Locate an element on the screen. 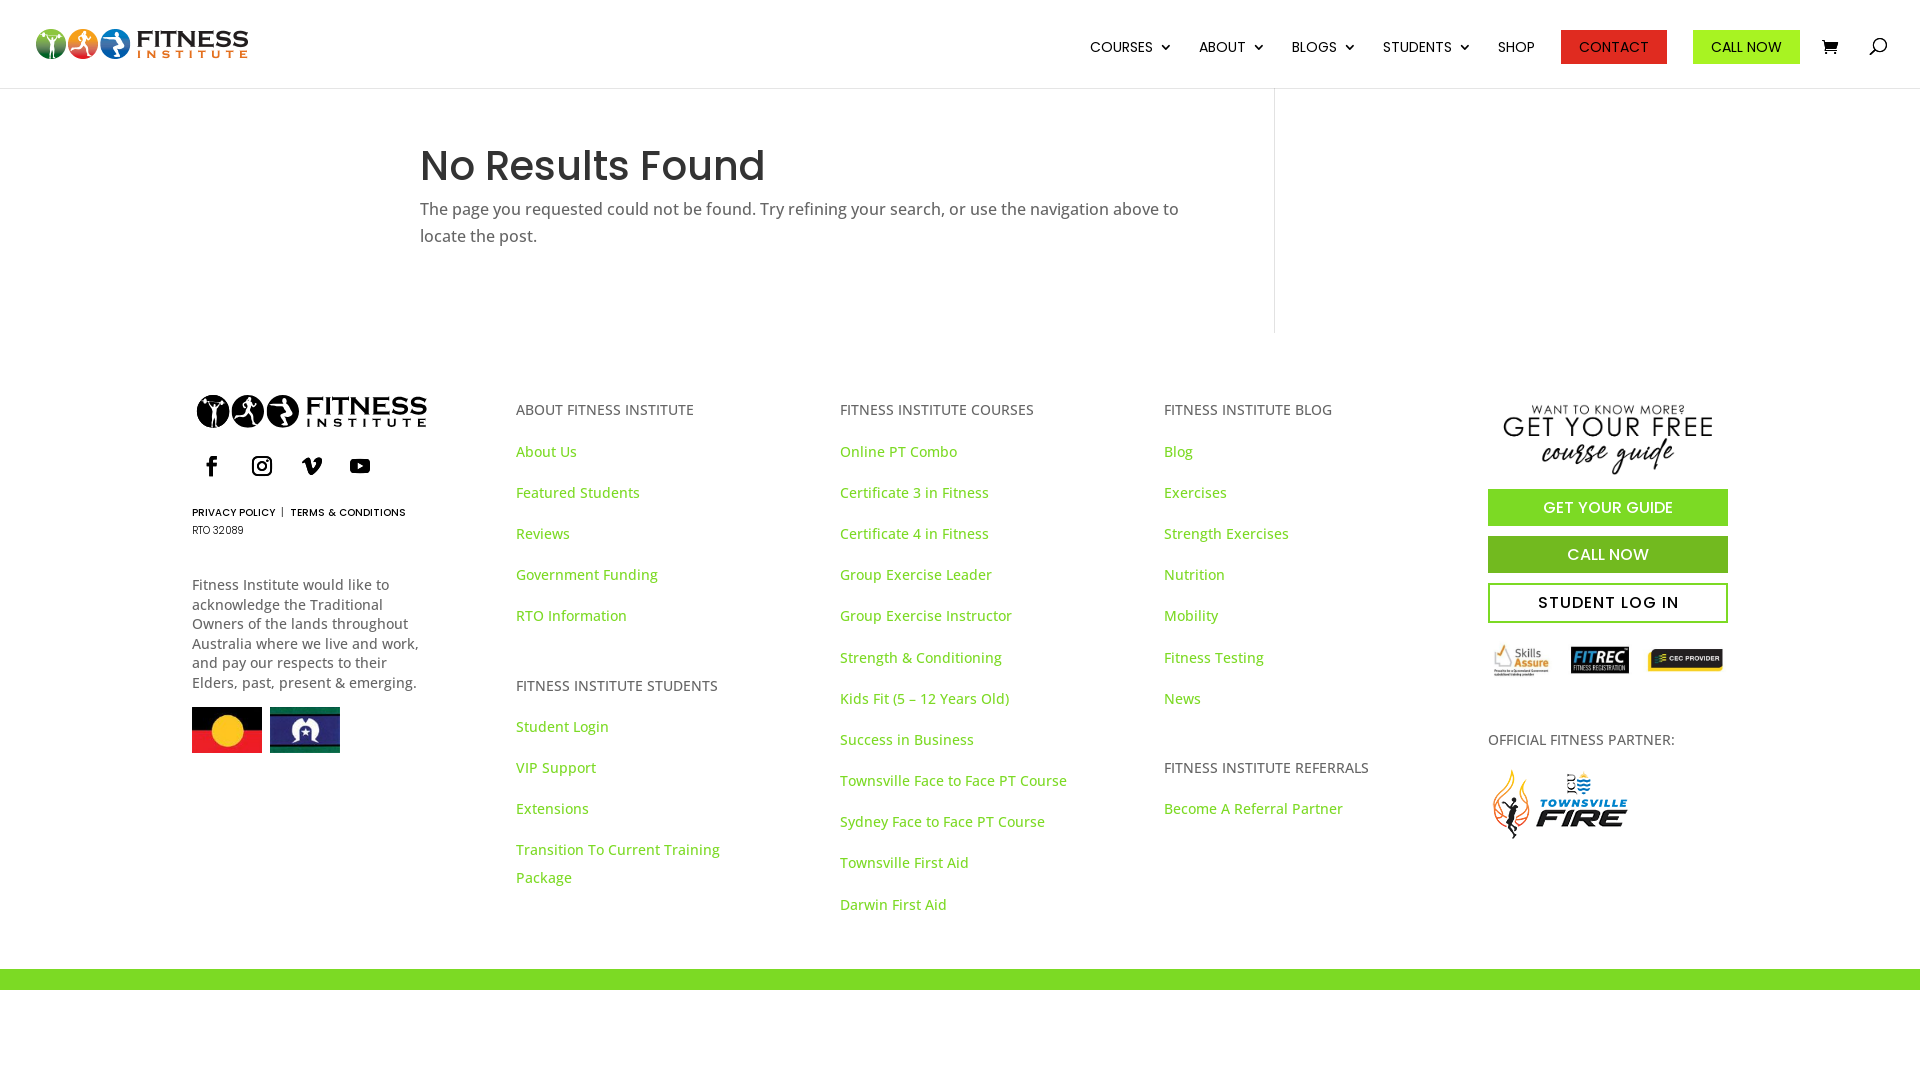 Image resolution: width=1920 pixels, height=1080 pixels. STUDENTS is located at coordinates (1428, 58).